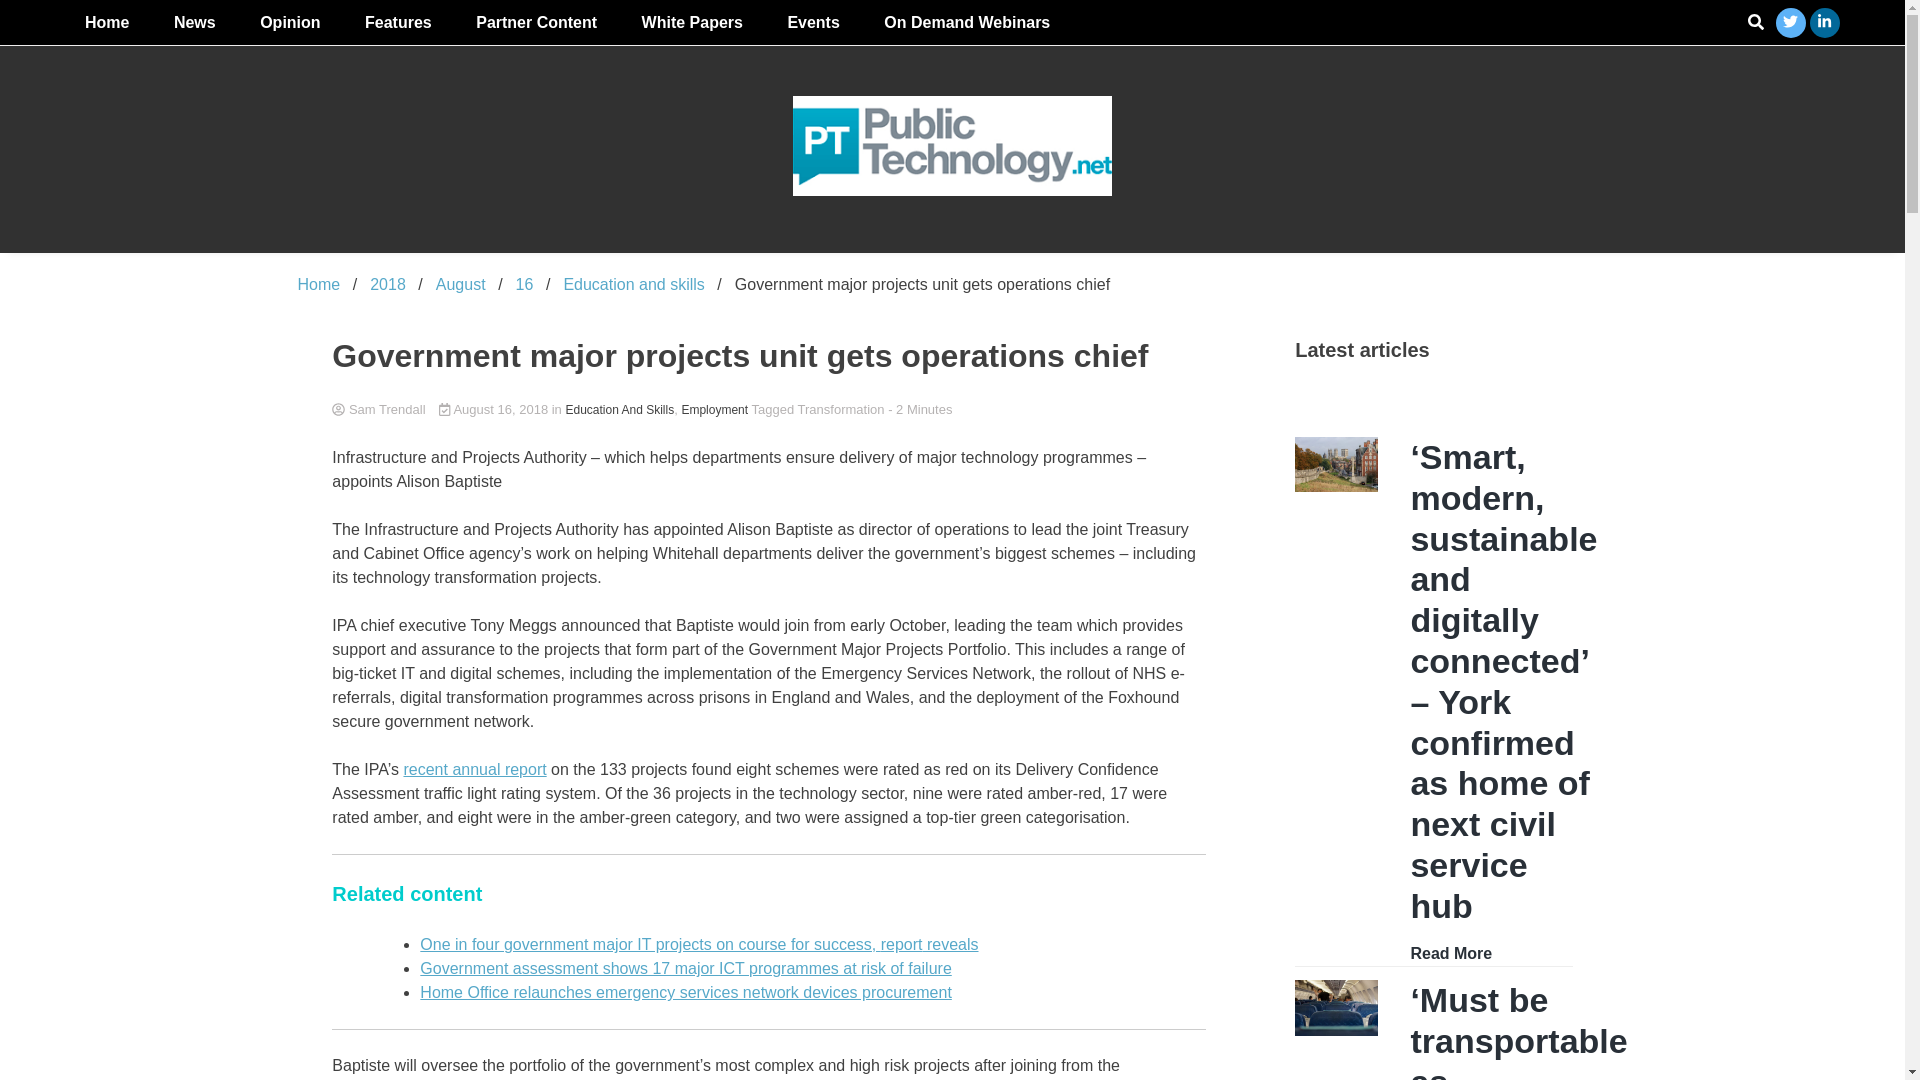 This screenshot has height=1080, width=1920. What do you see at coordinates (524, 284) in the screenshot?
I see `16` at bounding box center [524, 284].